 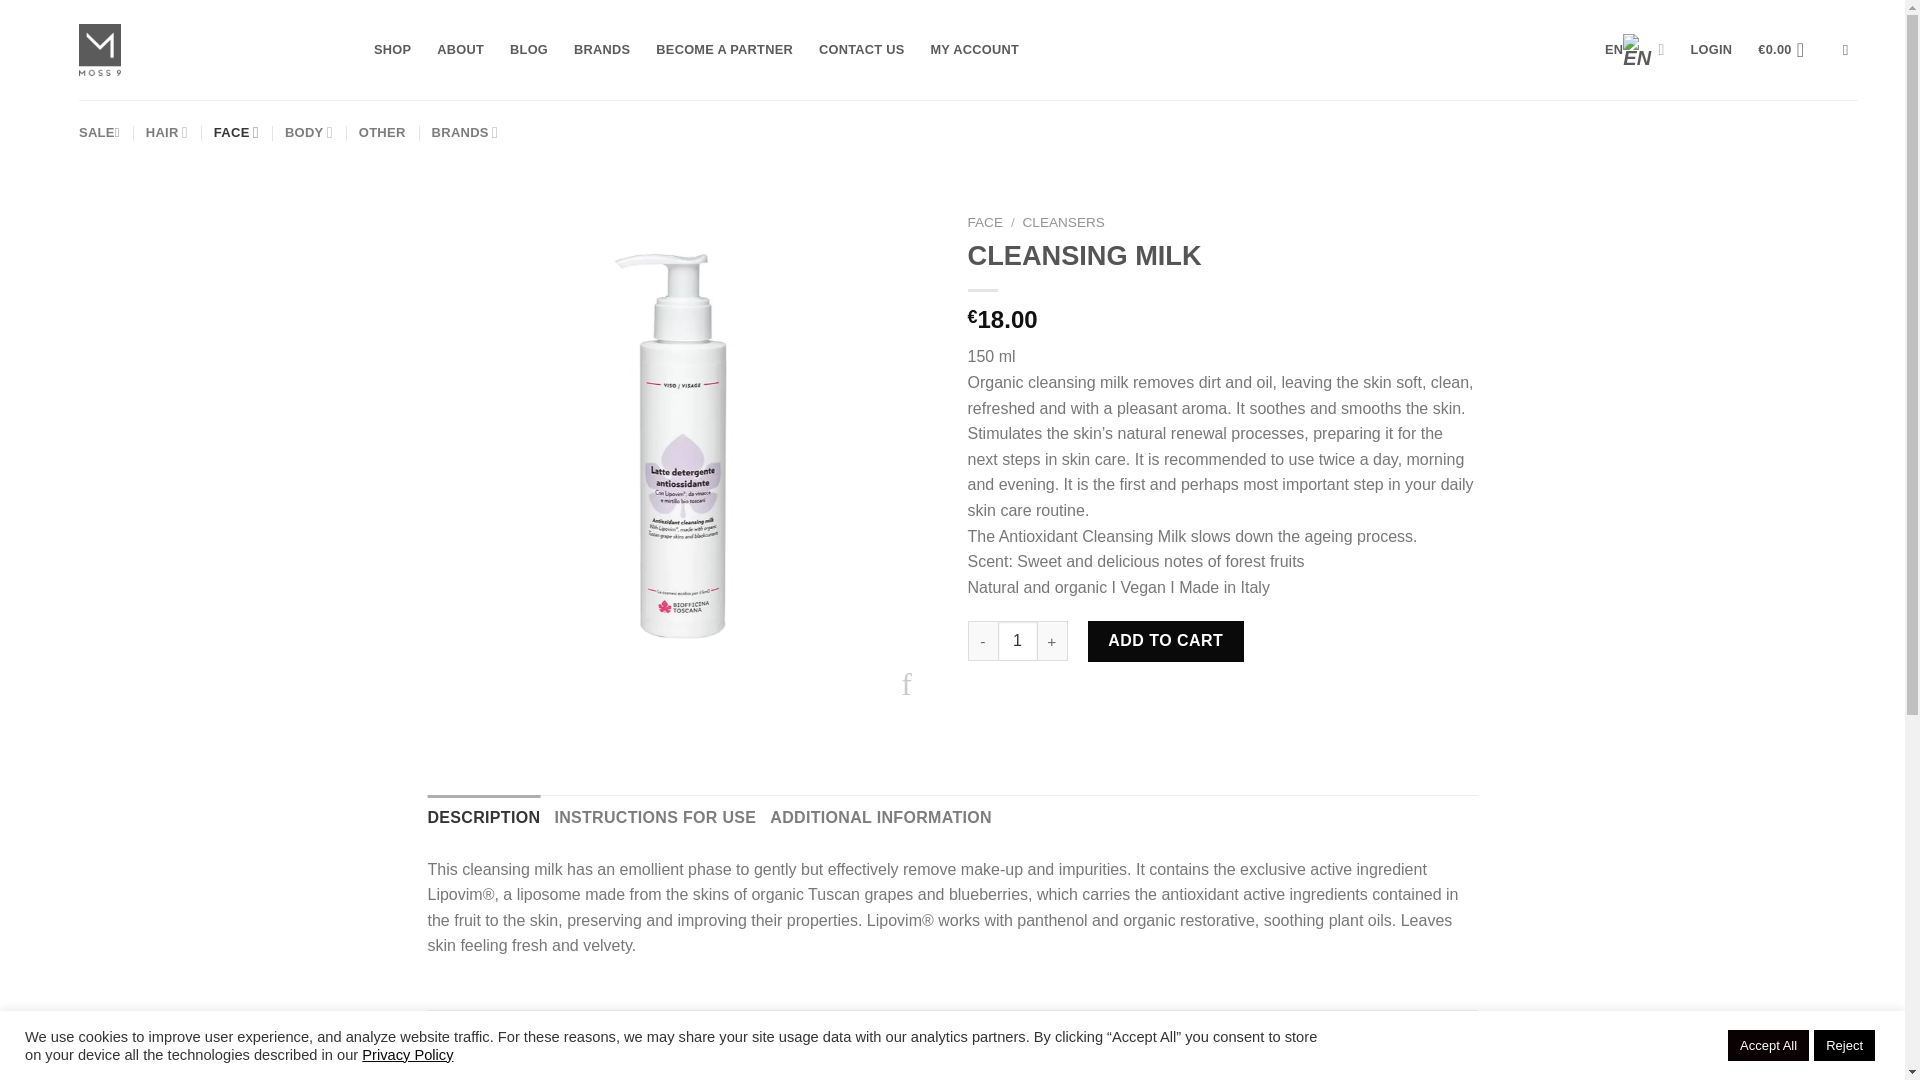 I want to click on Cart, so click(x=1787, y=50).